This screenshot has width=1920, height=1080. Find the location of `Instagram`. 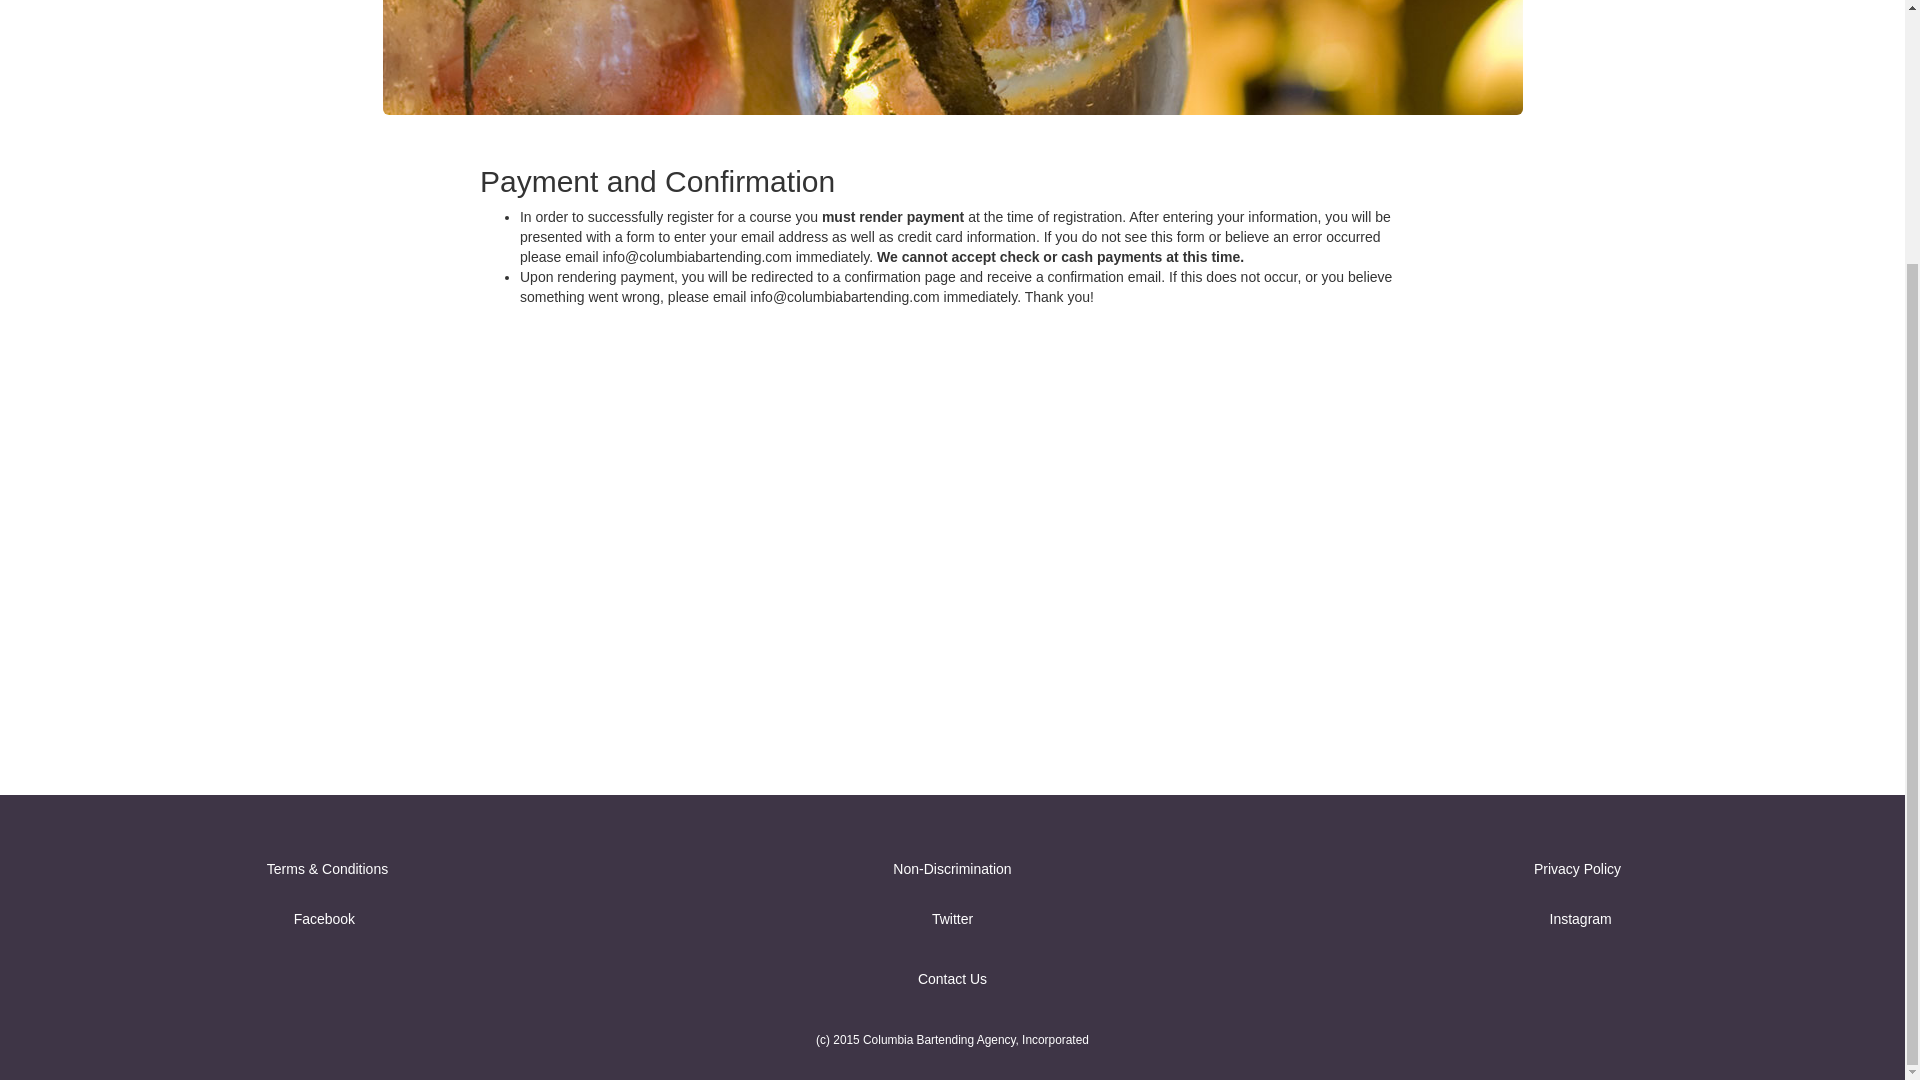

Instagram is located at coordinates (1580, 918).